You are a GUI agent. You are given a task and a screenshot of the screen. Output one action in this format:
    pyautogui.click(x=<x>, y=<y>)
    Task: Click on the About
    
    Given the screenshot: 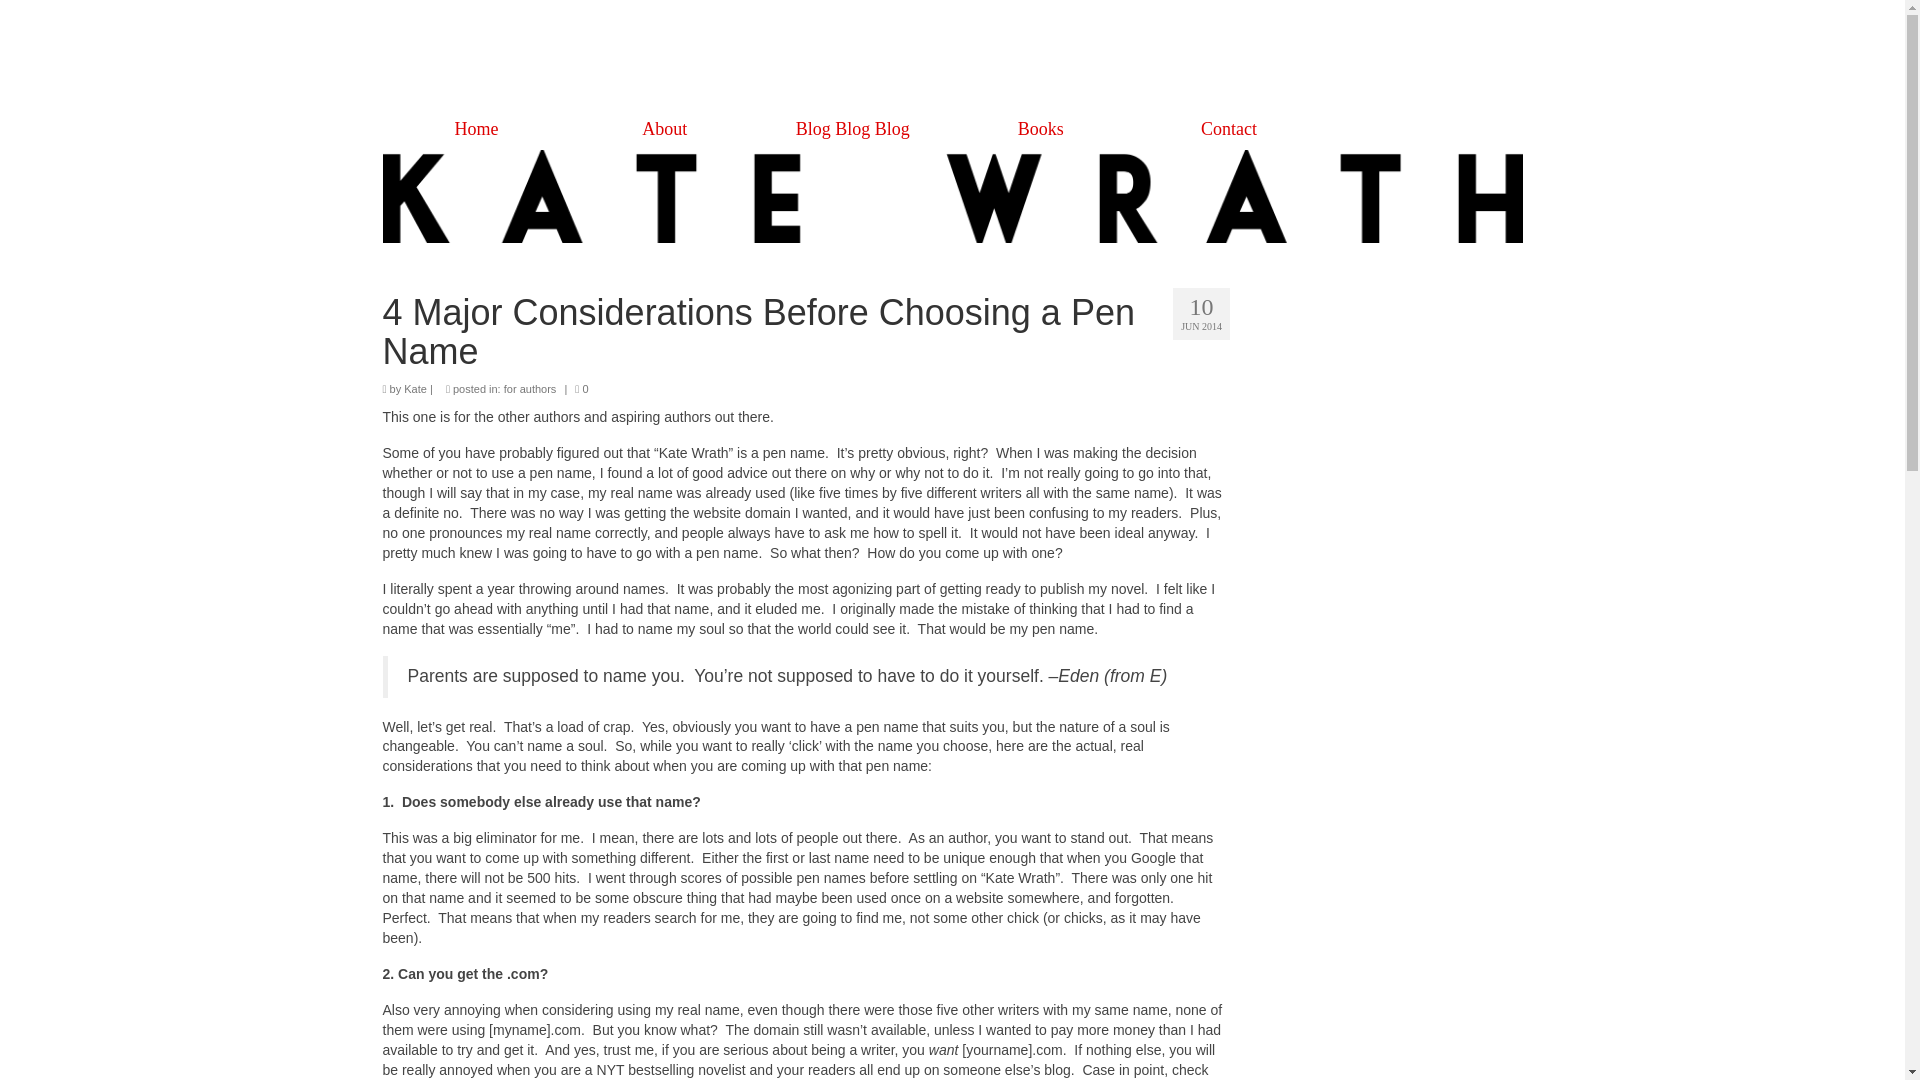 What is the action you would take?
    pyautogui.click(x=850, y=79)
    